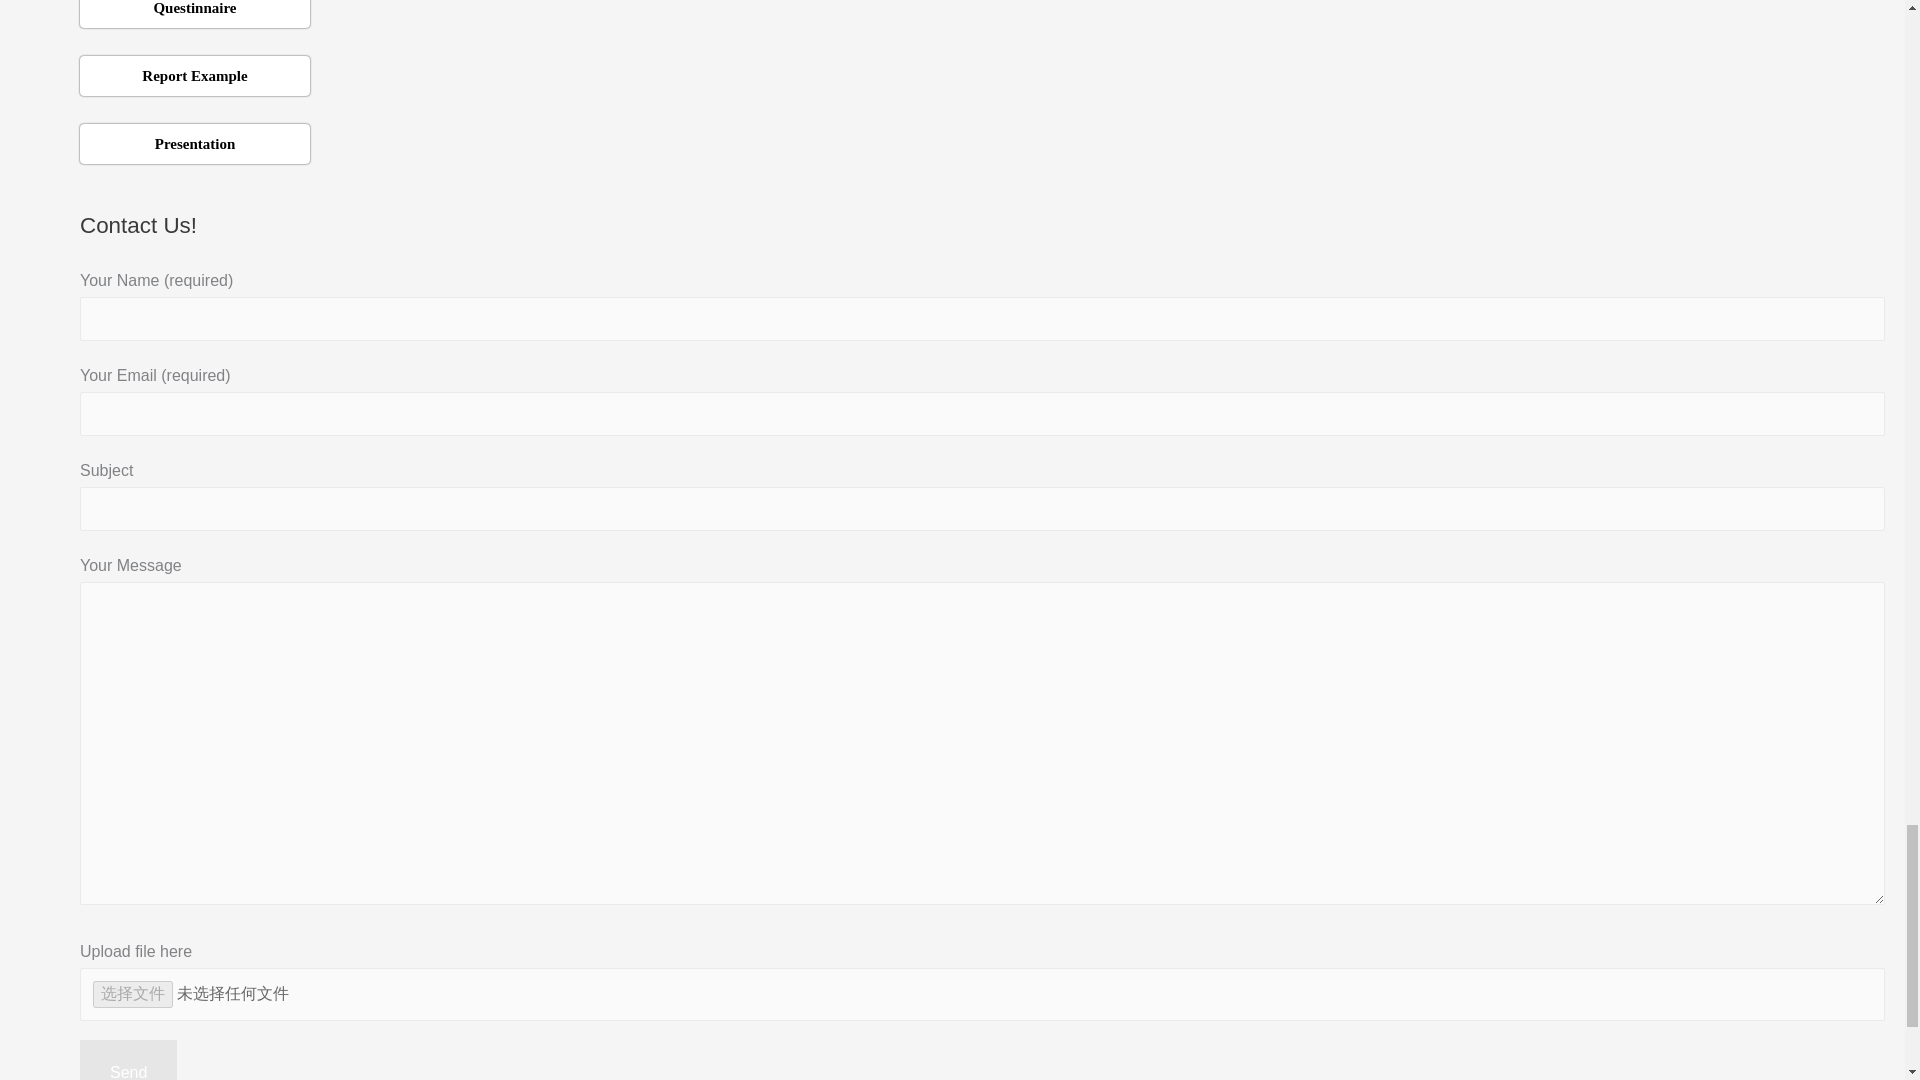 This screenshot has height=1080, width=1920. What do you see at coordinates (194, 76) in the screenshot?
I see `Report Example` at bounding box center [194, 76].